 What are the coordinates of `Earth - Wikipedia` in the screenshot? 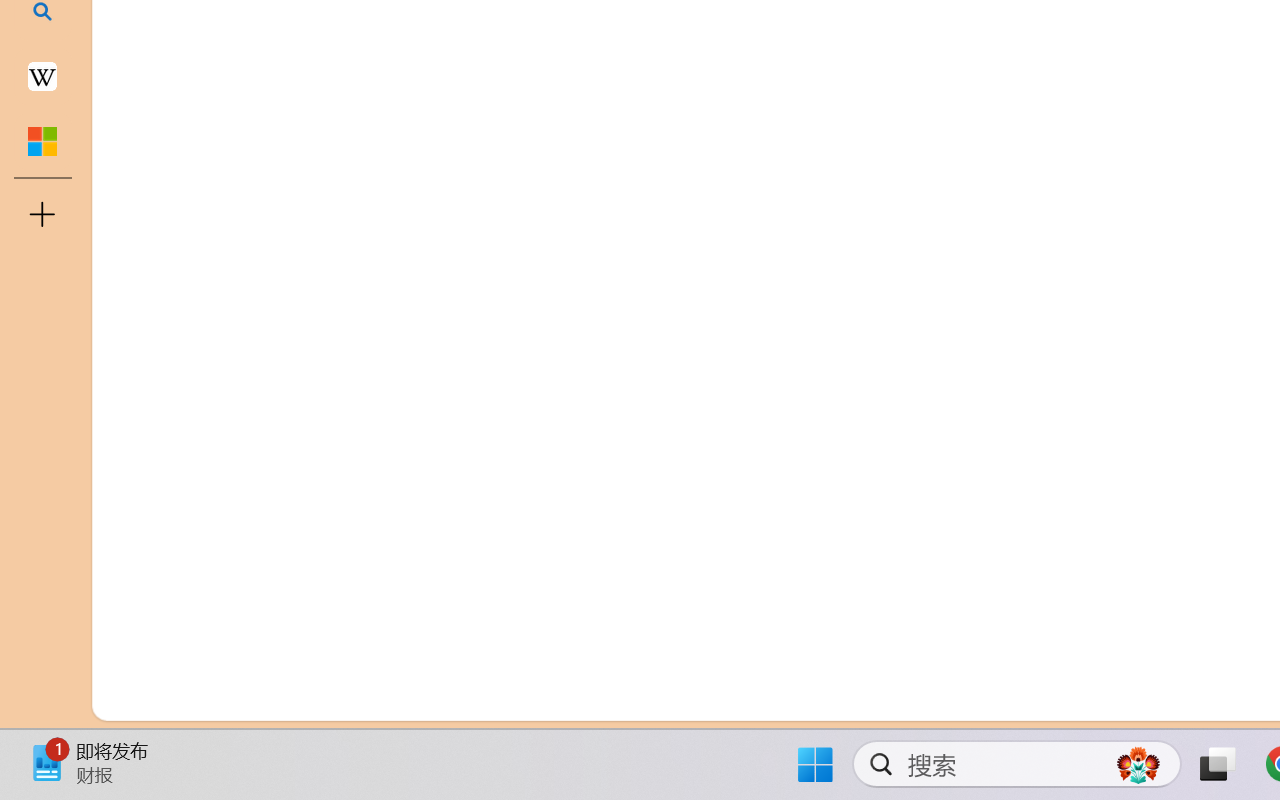 It's located at (42, 76).